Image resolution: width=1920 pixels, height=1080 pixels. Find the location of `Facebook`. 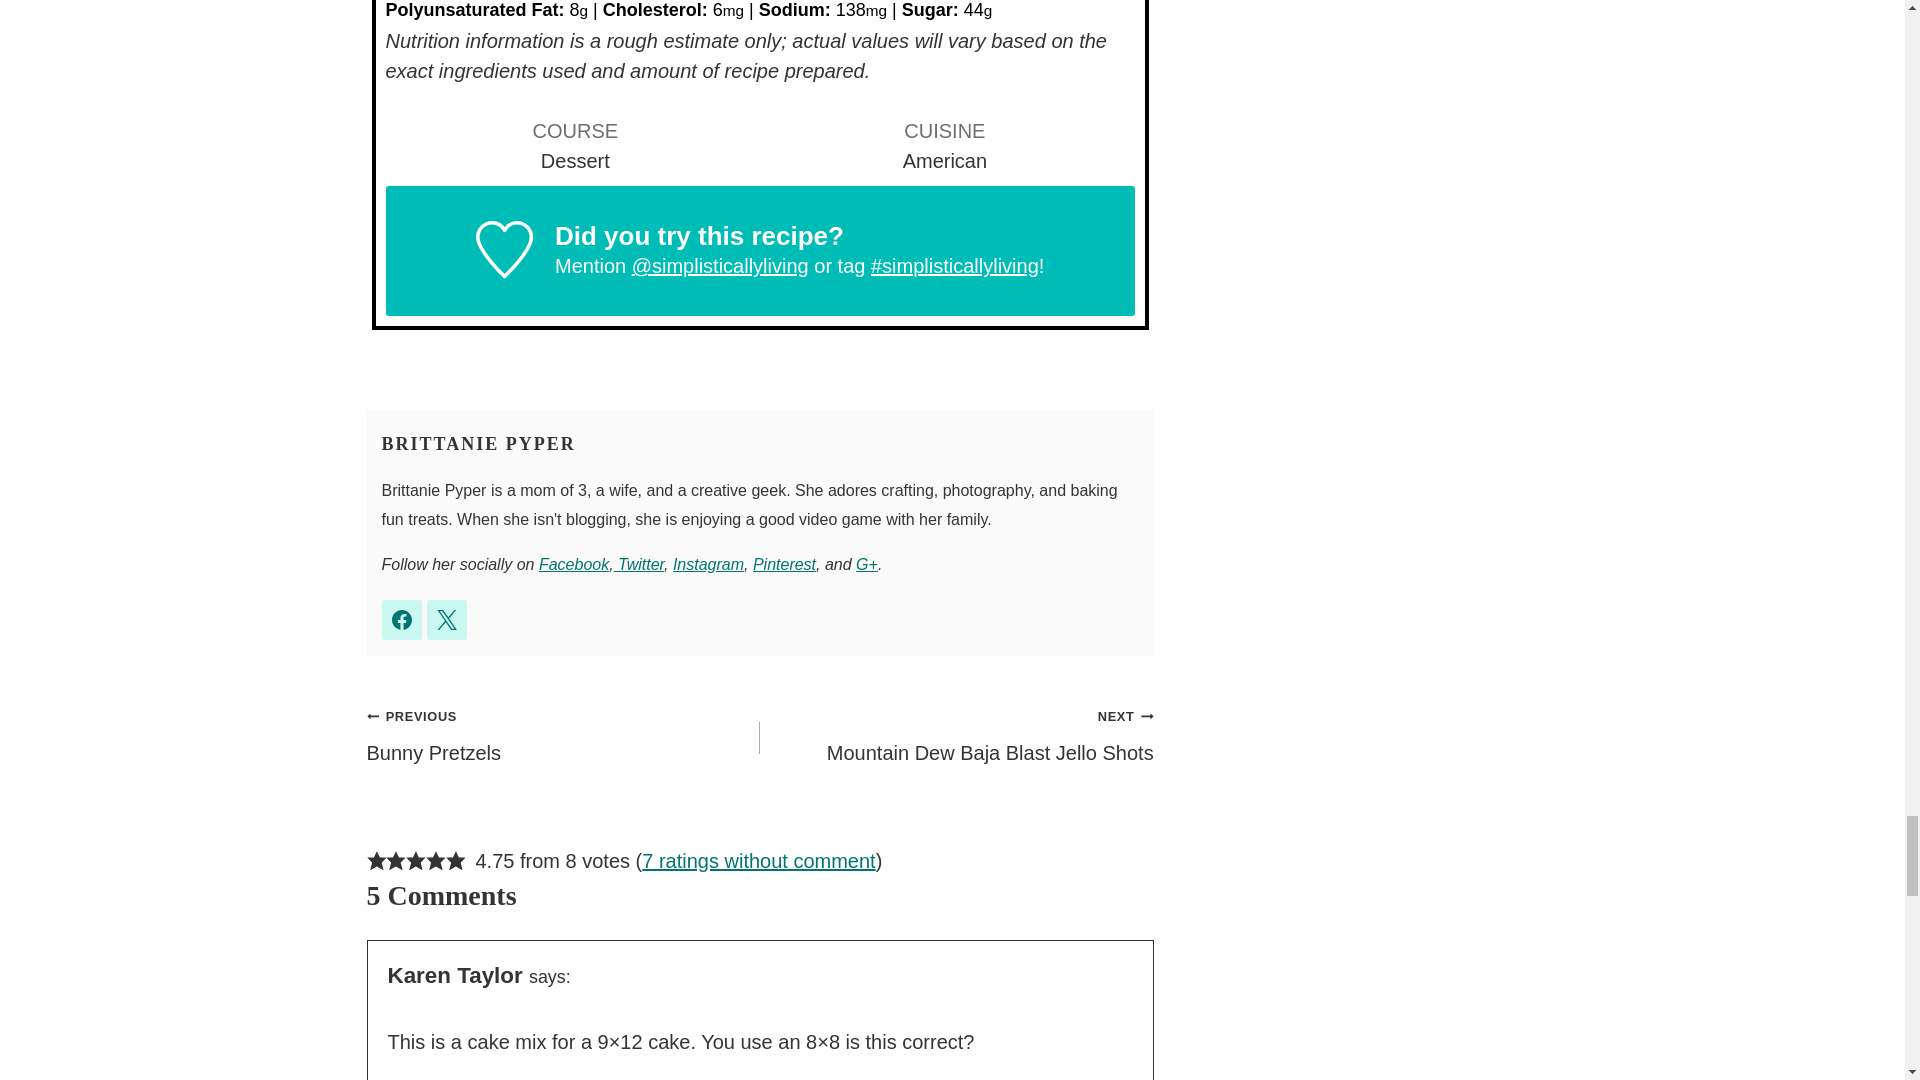

Facebook is located at coordinates (574, 564).